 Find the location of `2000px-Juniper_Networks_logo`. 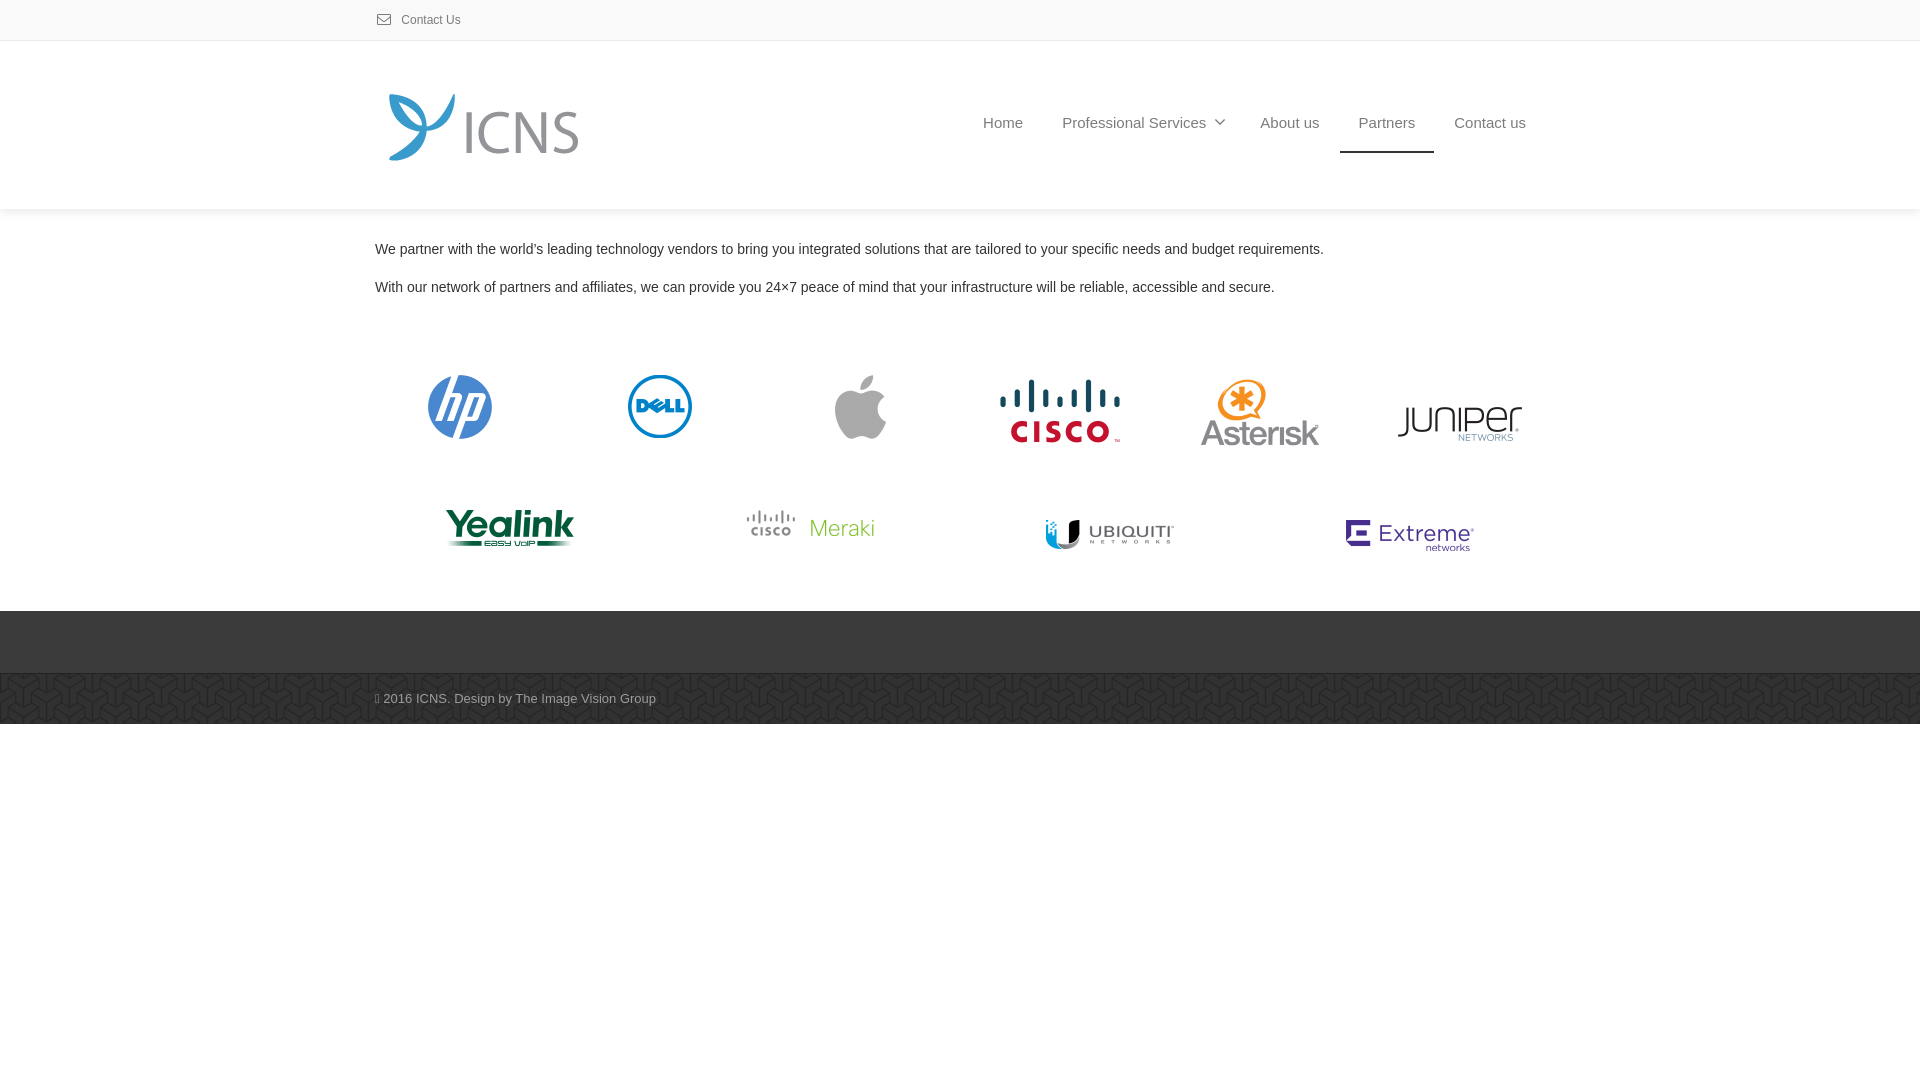

2000px-Juniper_Networks_logo is located at coordinates (1460, 424).